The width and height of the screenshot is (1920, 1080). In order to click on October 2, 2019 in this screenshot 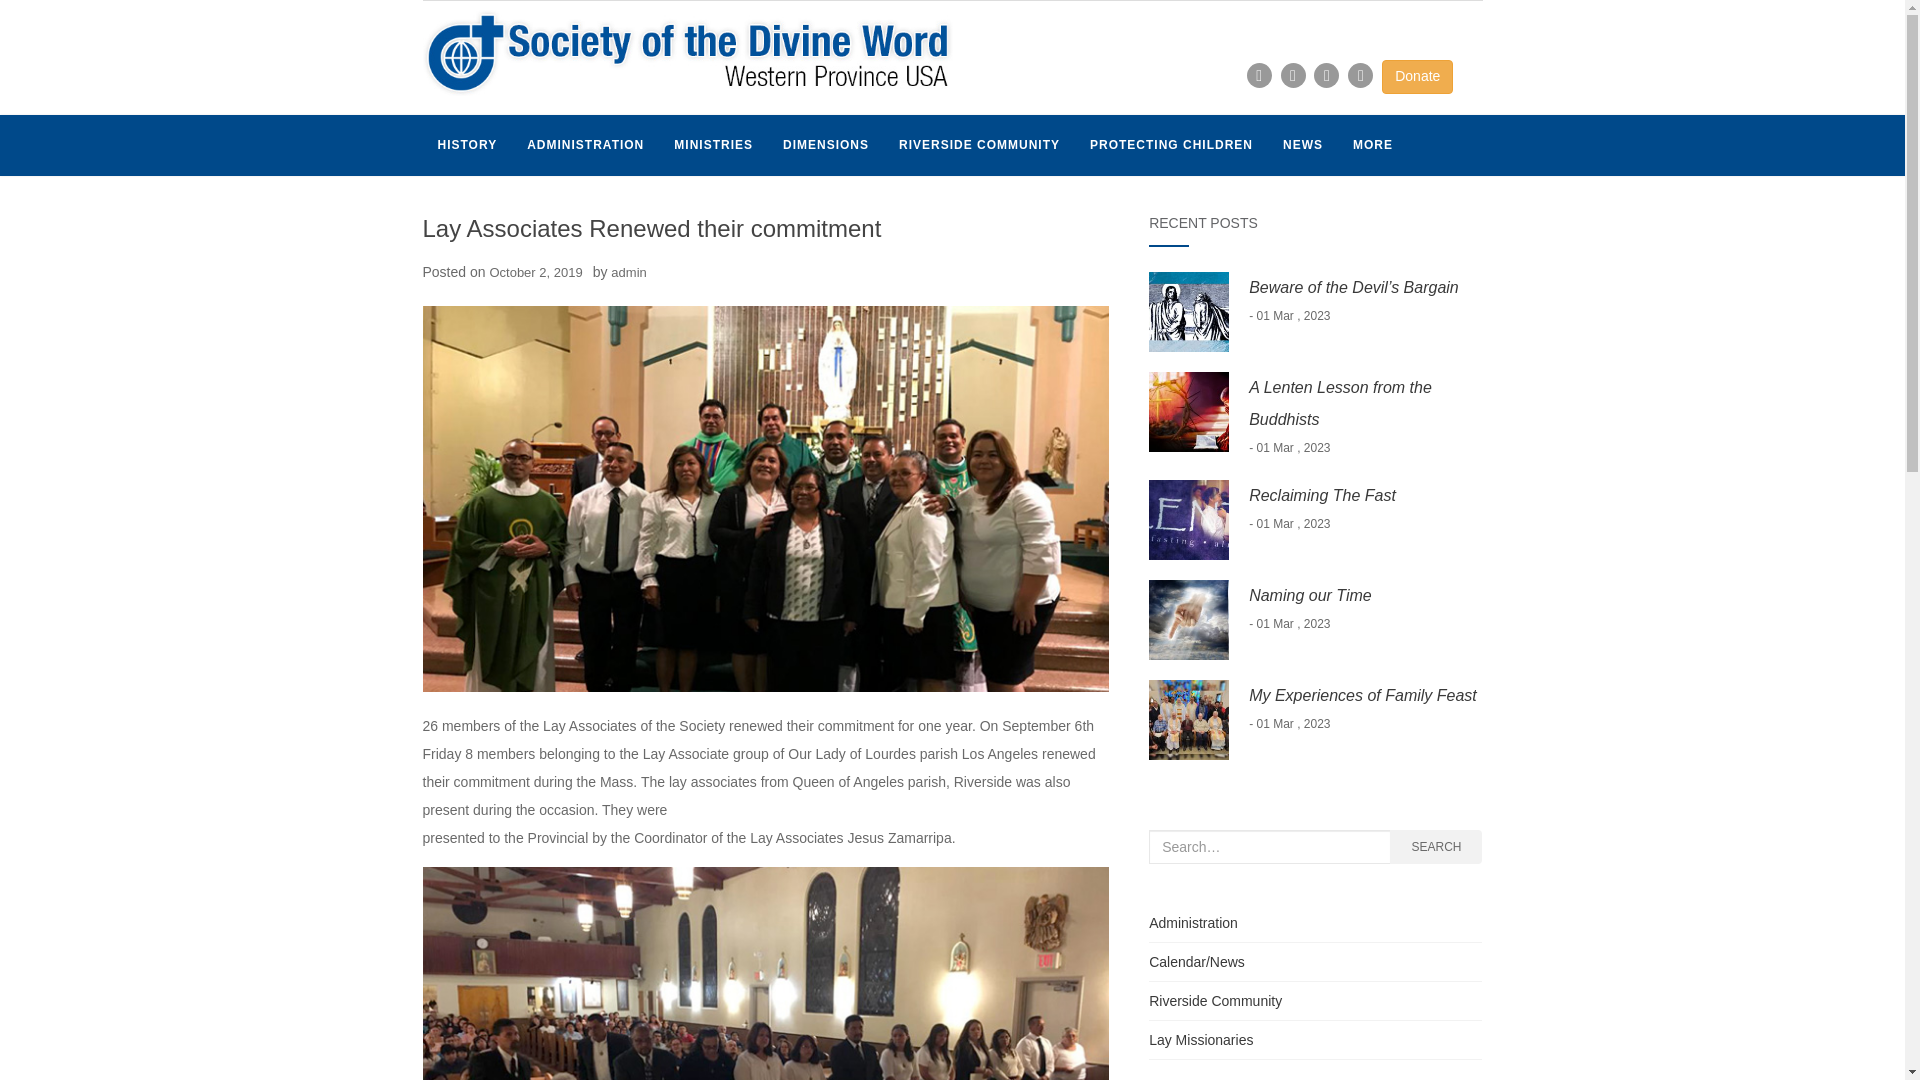, I will do `click(535, 272)`.